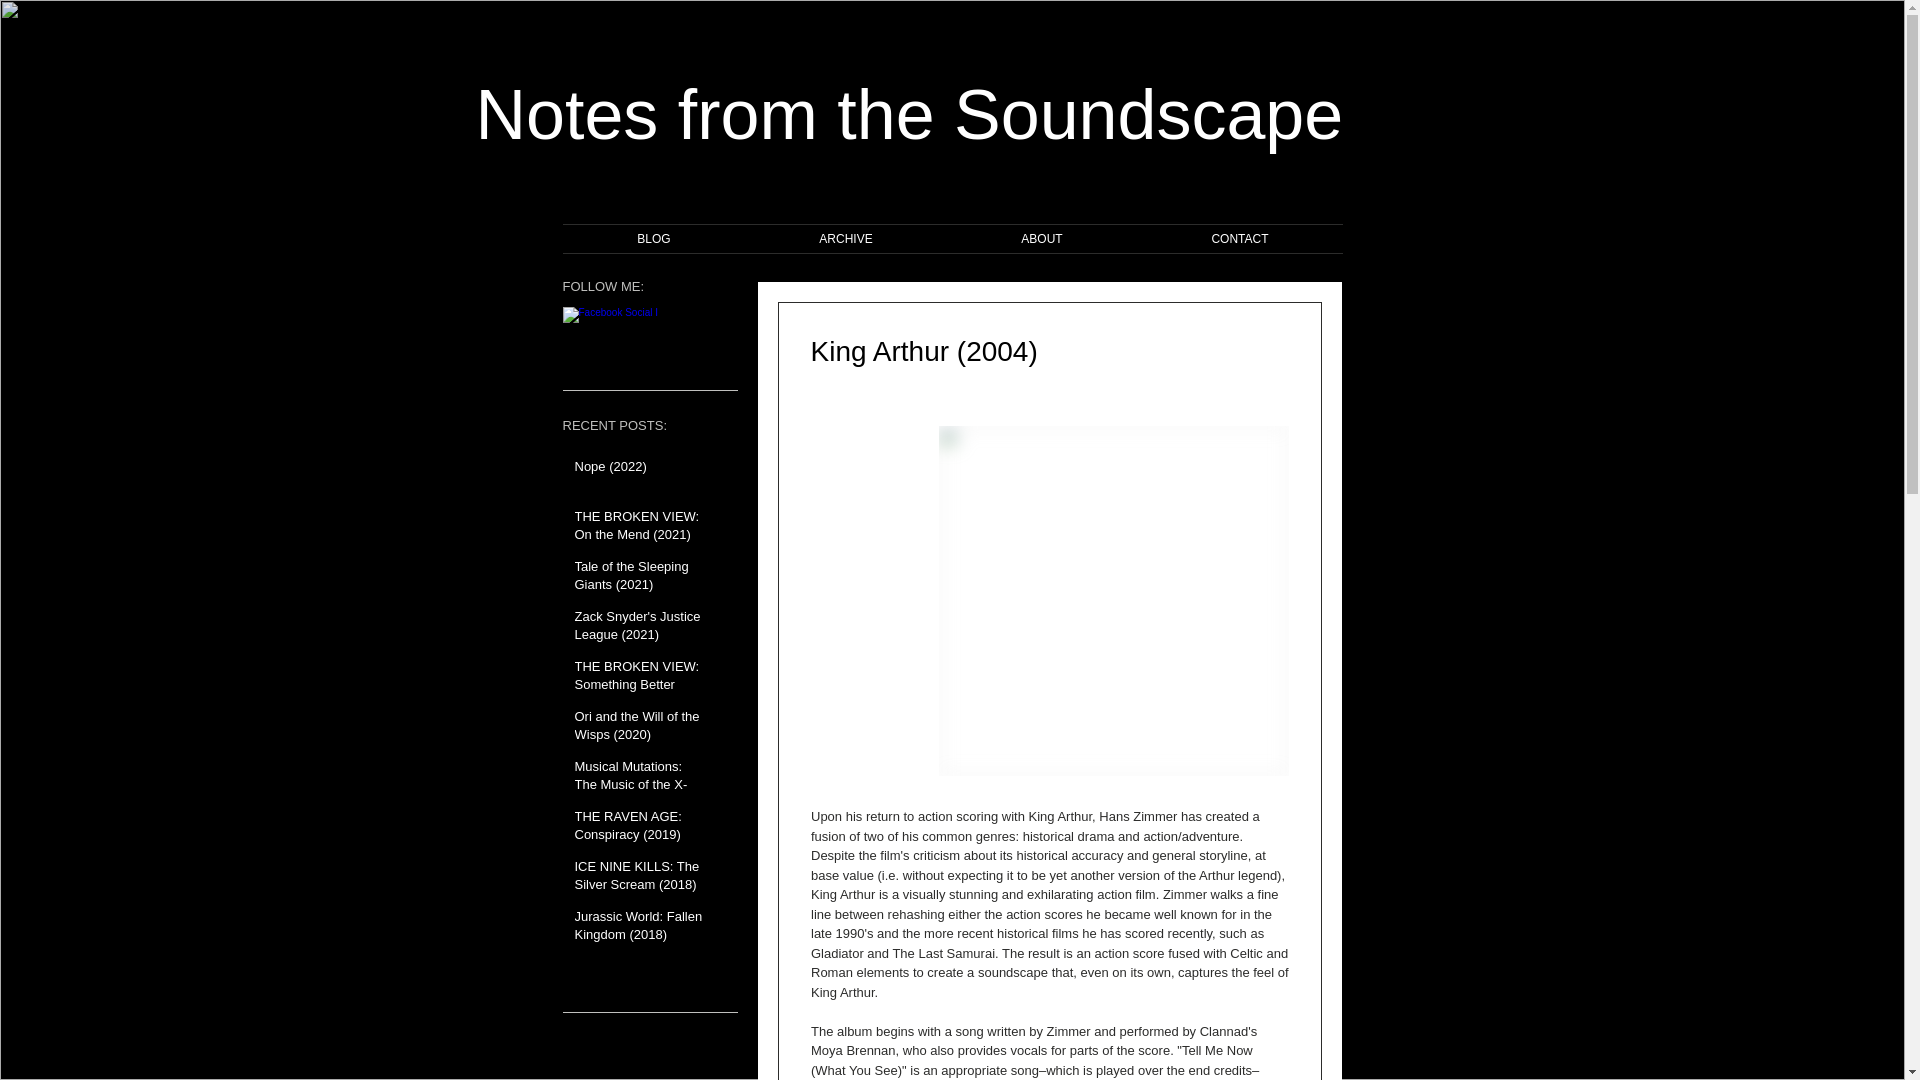  What do you see at coordinates (1041, 238) in the screenshot?
I see `ABOUT` at bounding box center [1041, 238].